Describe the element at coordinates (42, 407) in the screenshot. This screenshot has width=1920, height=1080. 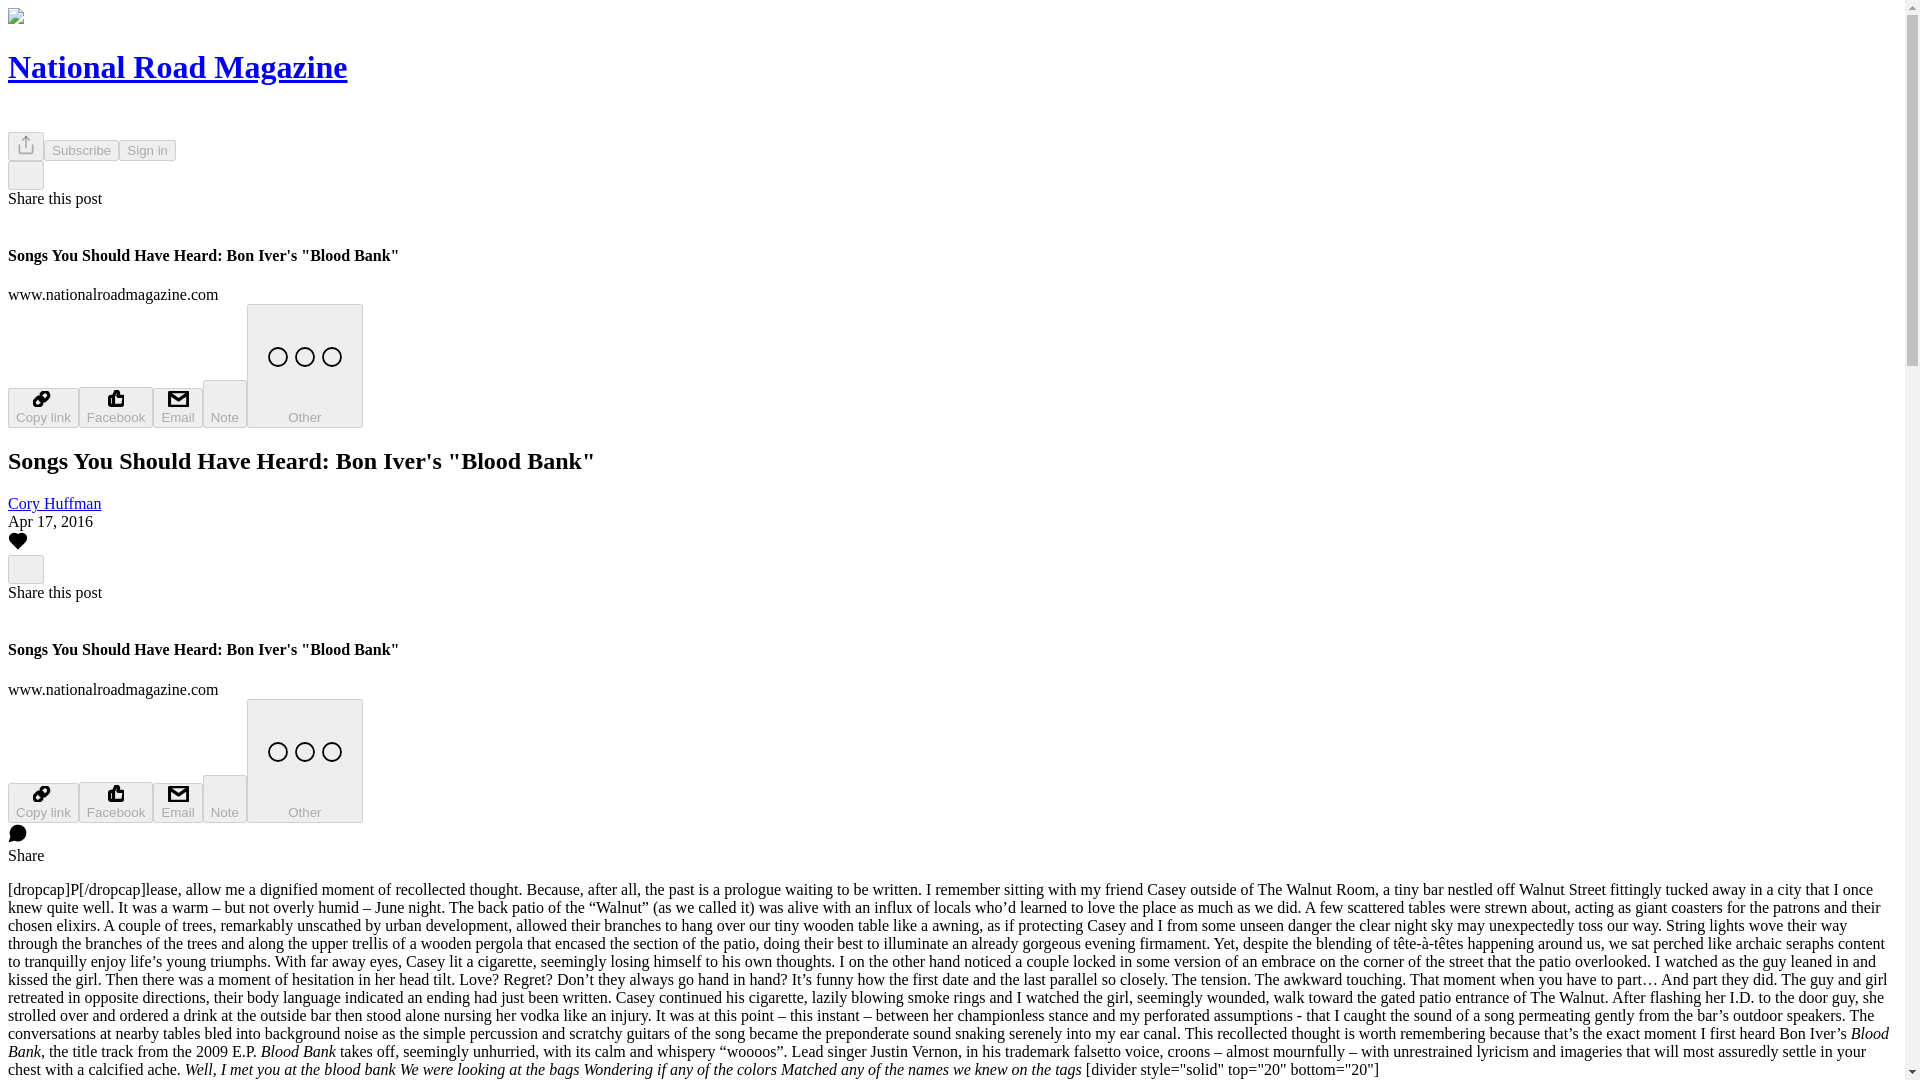
I see `Copy link` at that location.